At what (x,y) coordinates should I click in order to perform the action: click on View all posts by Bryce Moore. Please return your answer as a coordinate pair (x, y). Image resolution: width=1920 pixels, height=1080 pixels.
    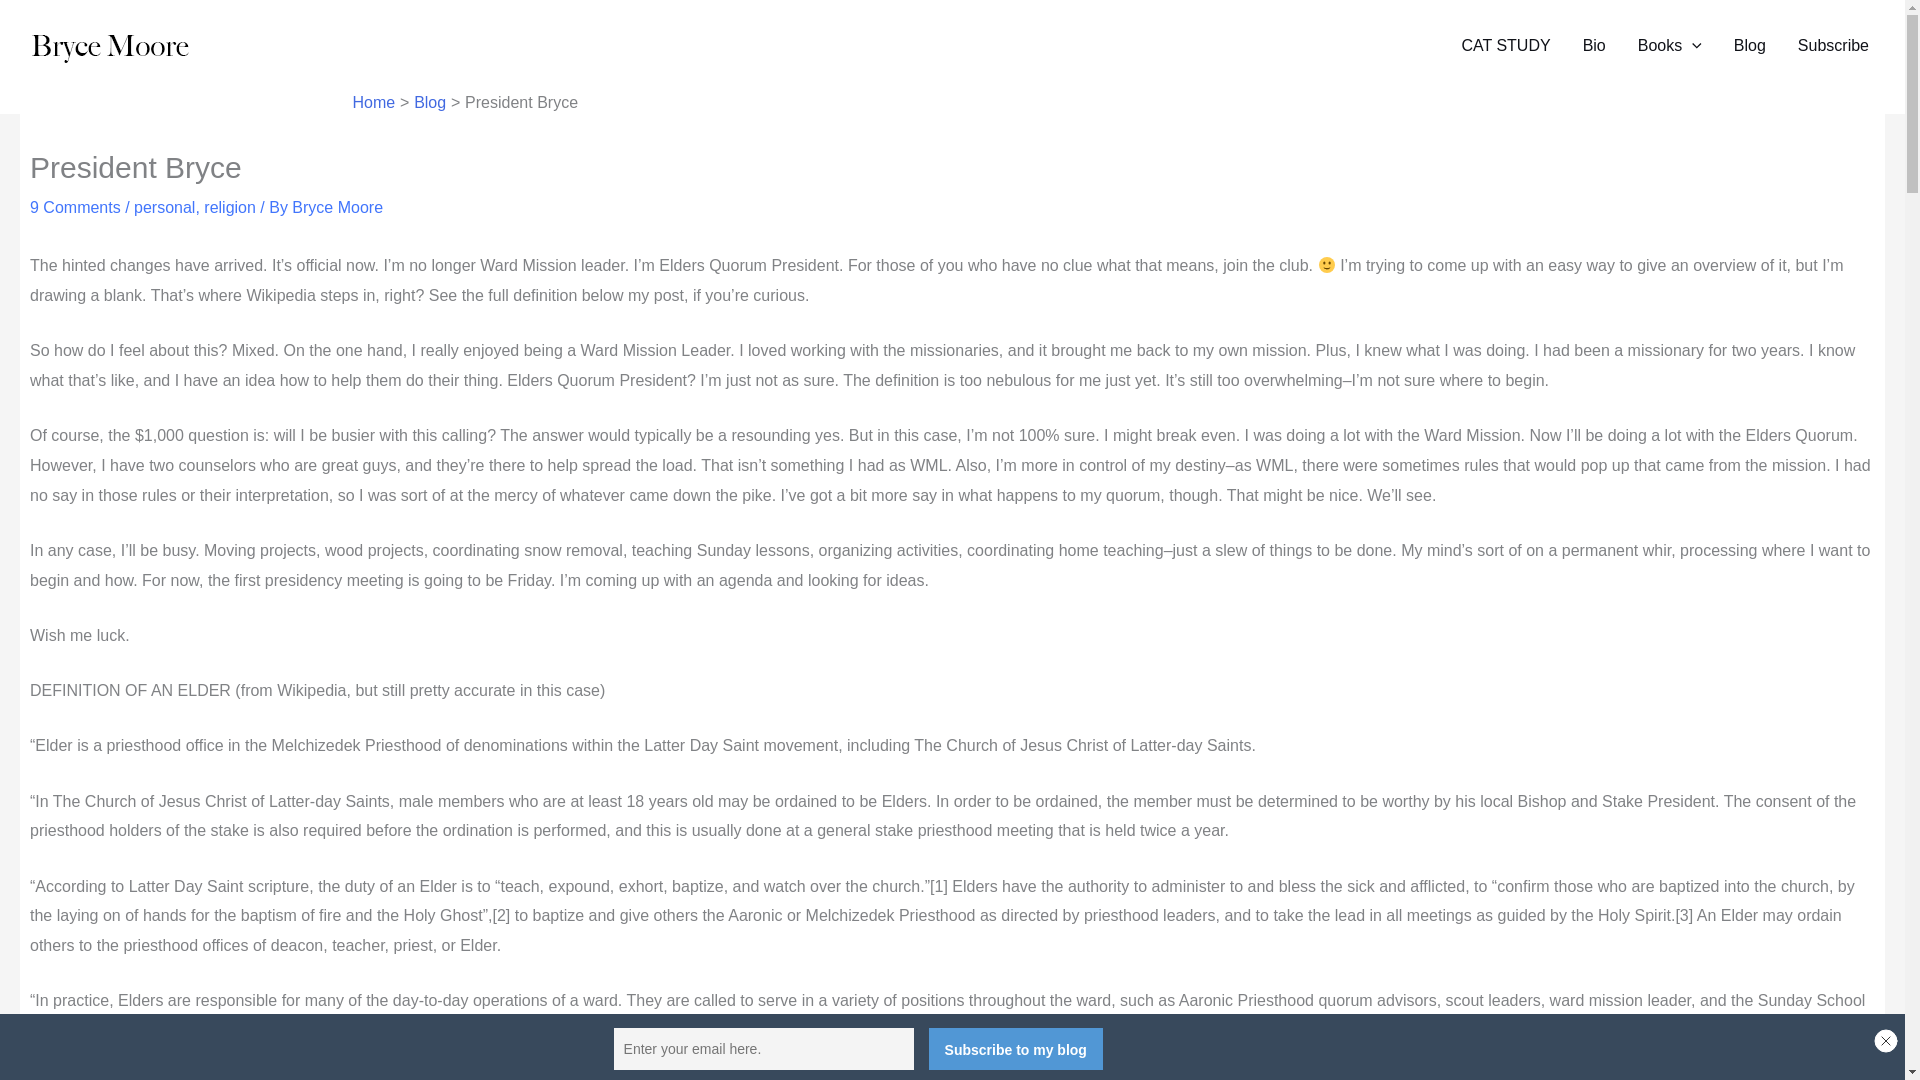
    Looking at the image, I should click on (336, 207).